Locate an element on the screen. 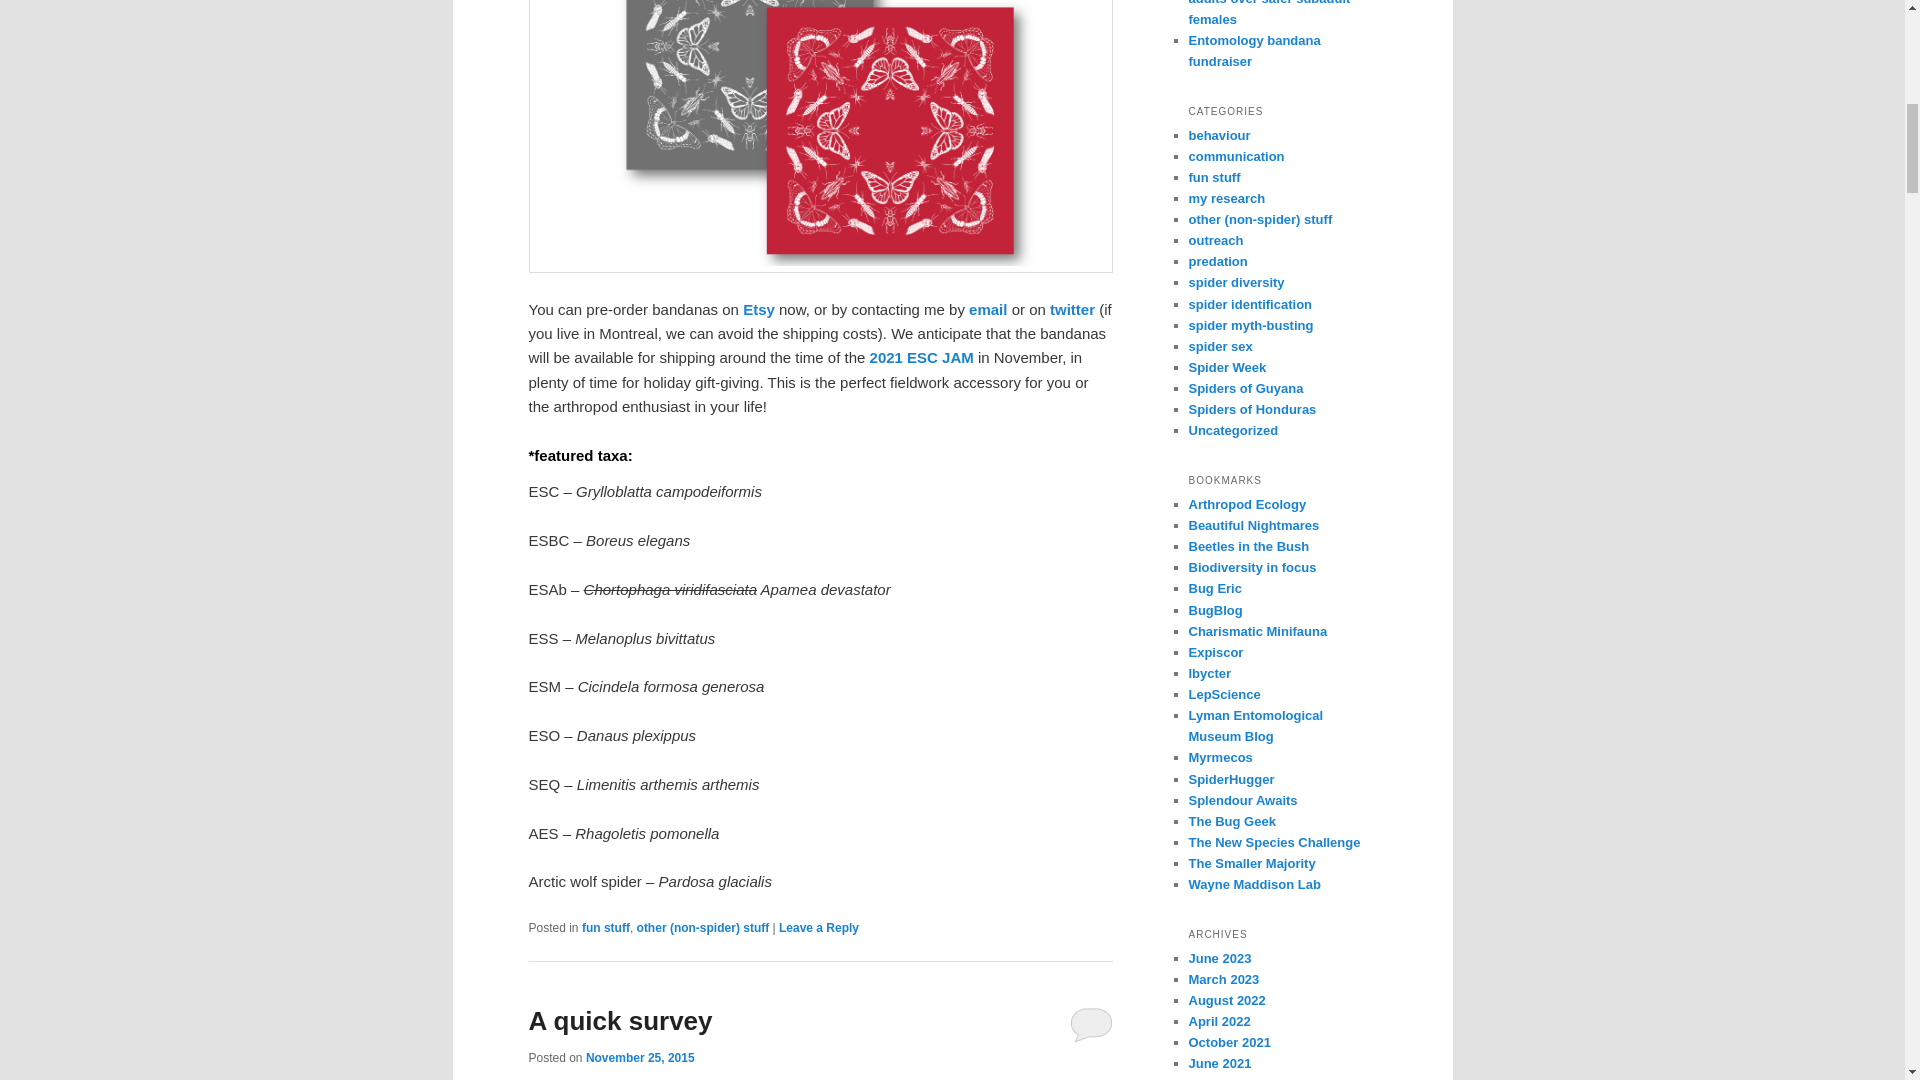 Image resolution: width=1920 pixels, height=1080 pixels. fun stuff is located at coordinates (605, 928).